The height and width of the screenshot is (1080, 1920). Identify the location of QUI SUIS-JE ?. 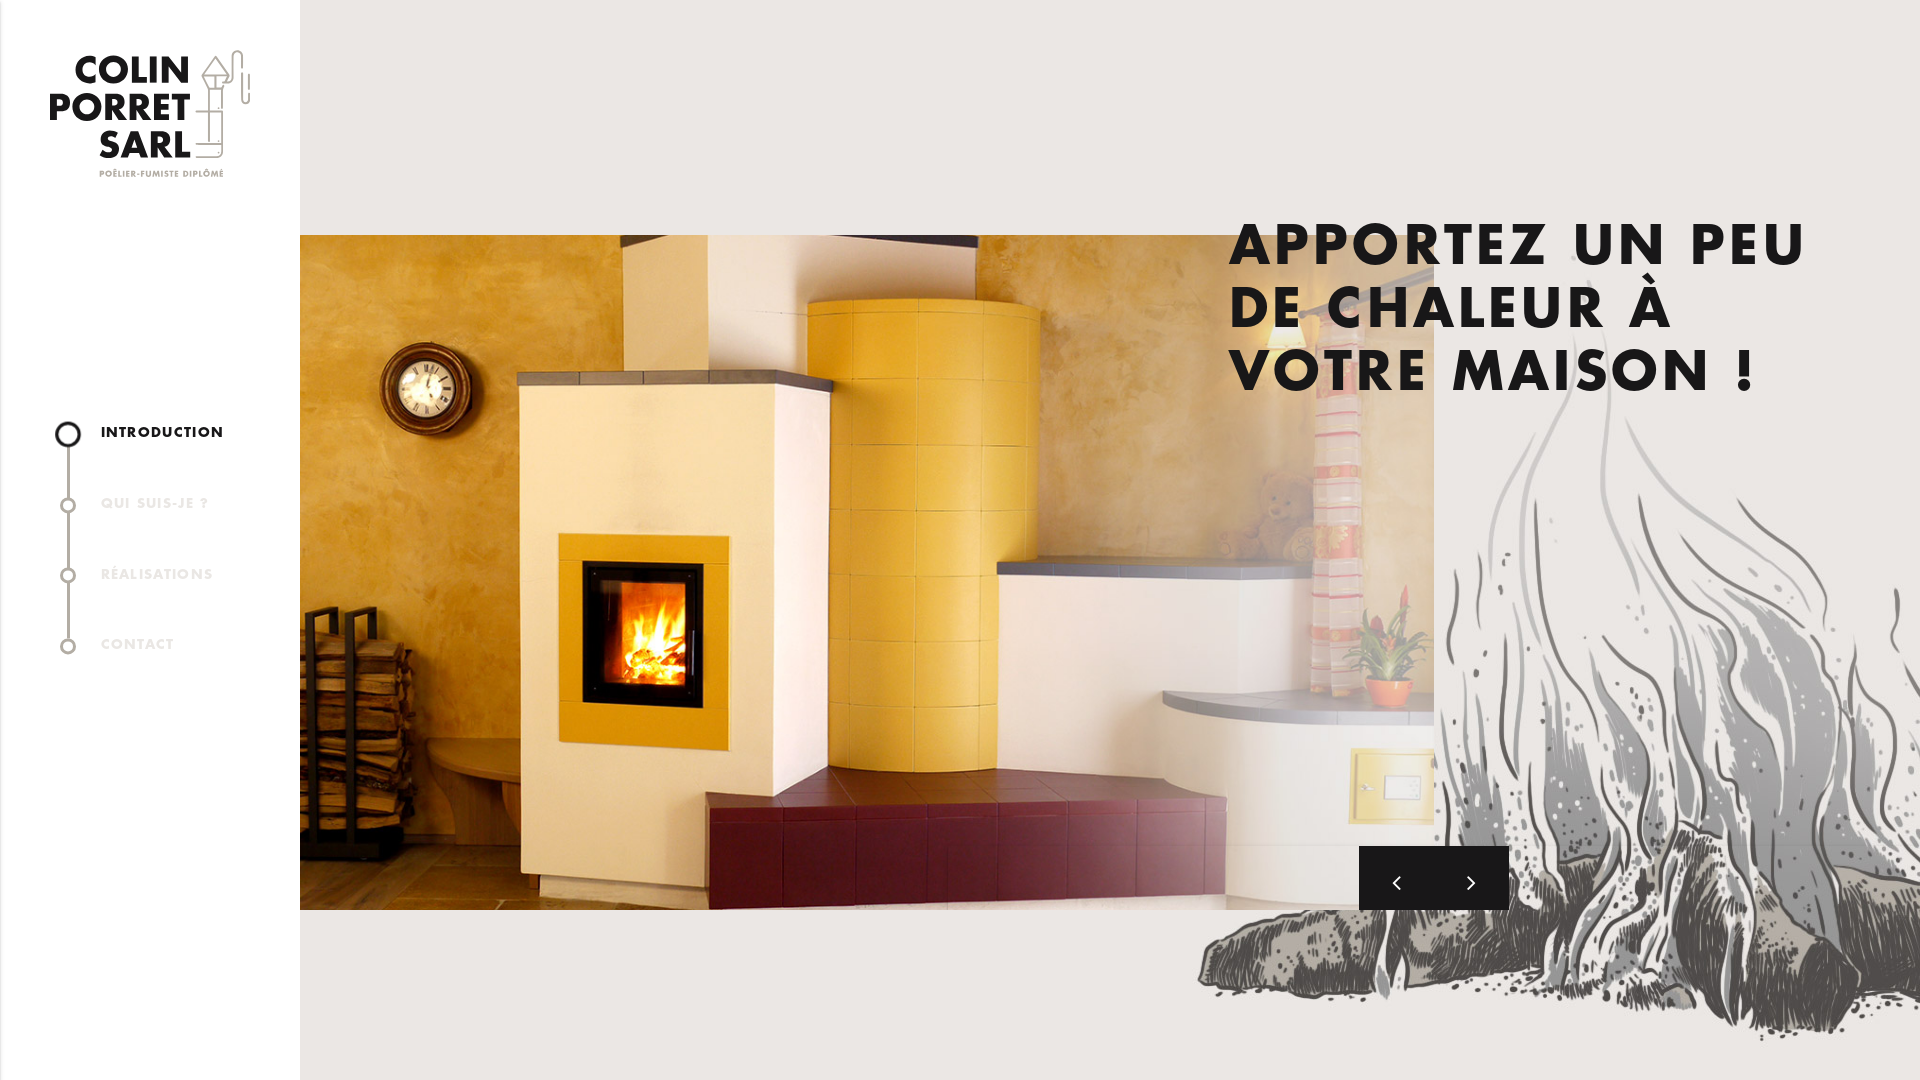
(162, 504).